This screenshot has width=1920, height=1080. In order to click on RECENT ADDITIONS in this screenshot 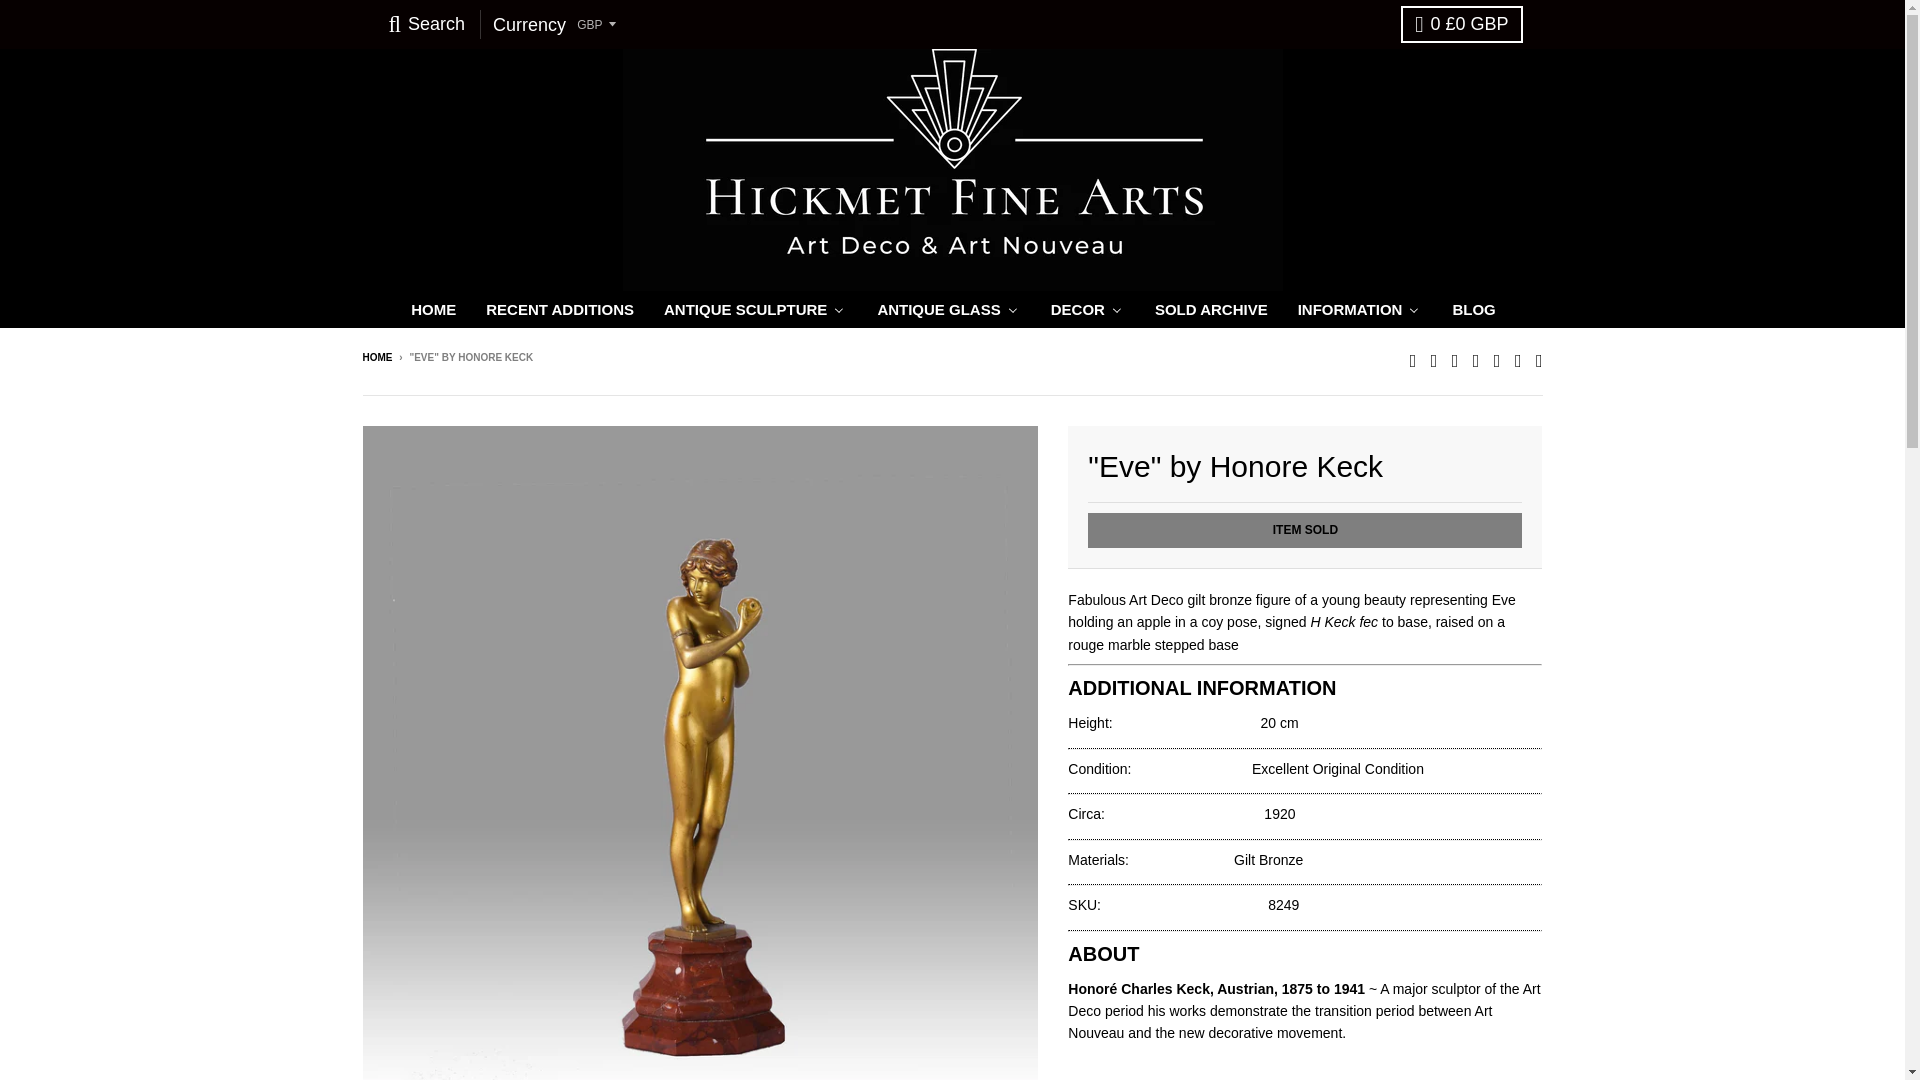, I will do `click(559, 309)`.